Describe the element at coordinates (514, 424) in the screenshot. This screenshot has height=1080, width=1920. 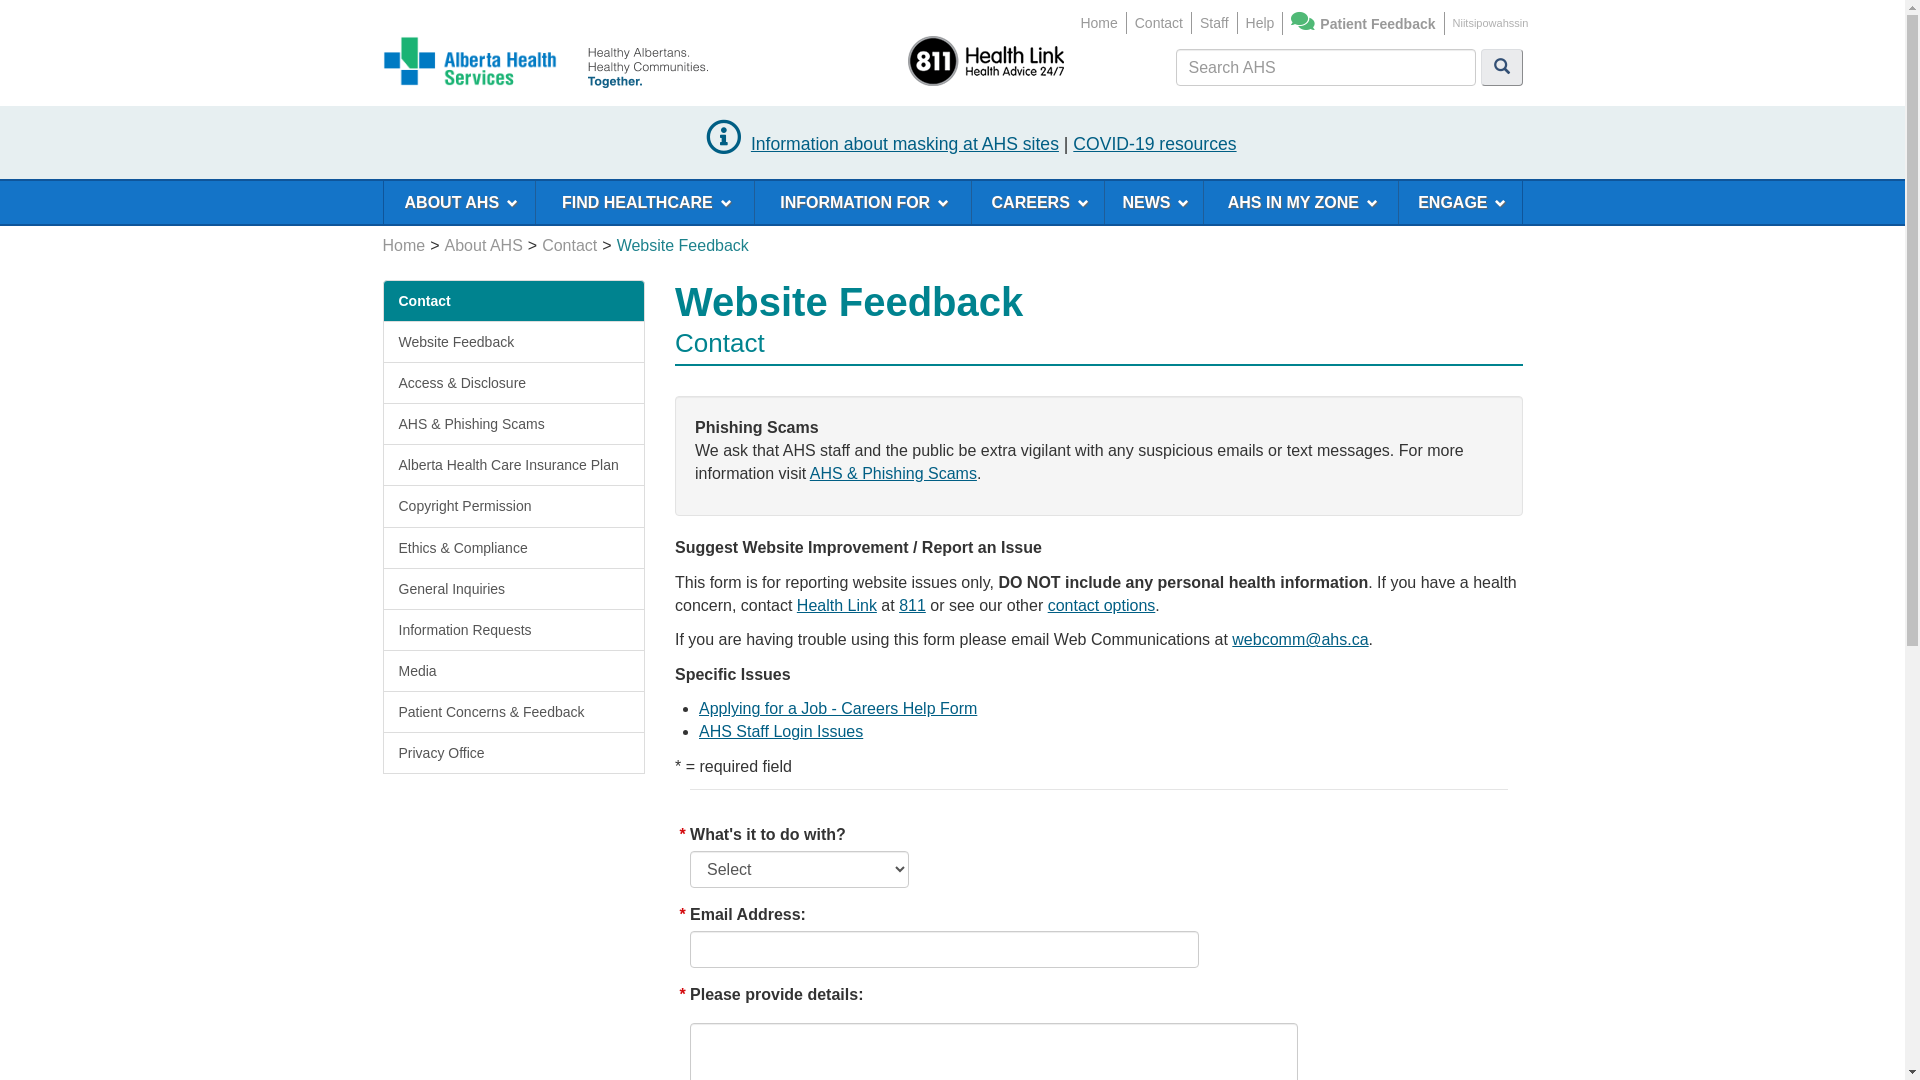
I see `AHS & Phishing Scams` at that location.